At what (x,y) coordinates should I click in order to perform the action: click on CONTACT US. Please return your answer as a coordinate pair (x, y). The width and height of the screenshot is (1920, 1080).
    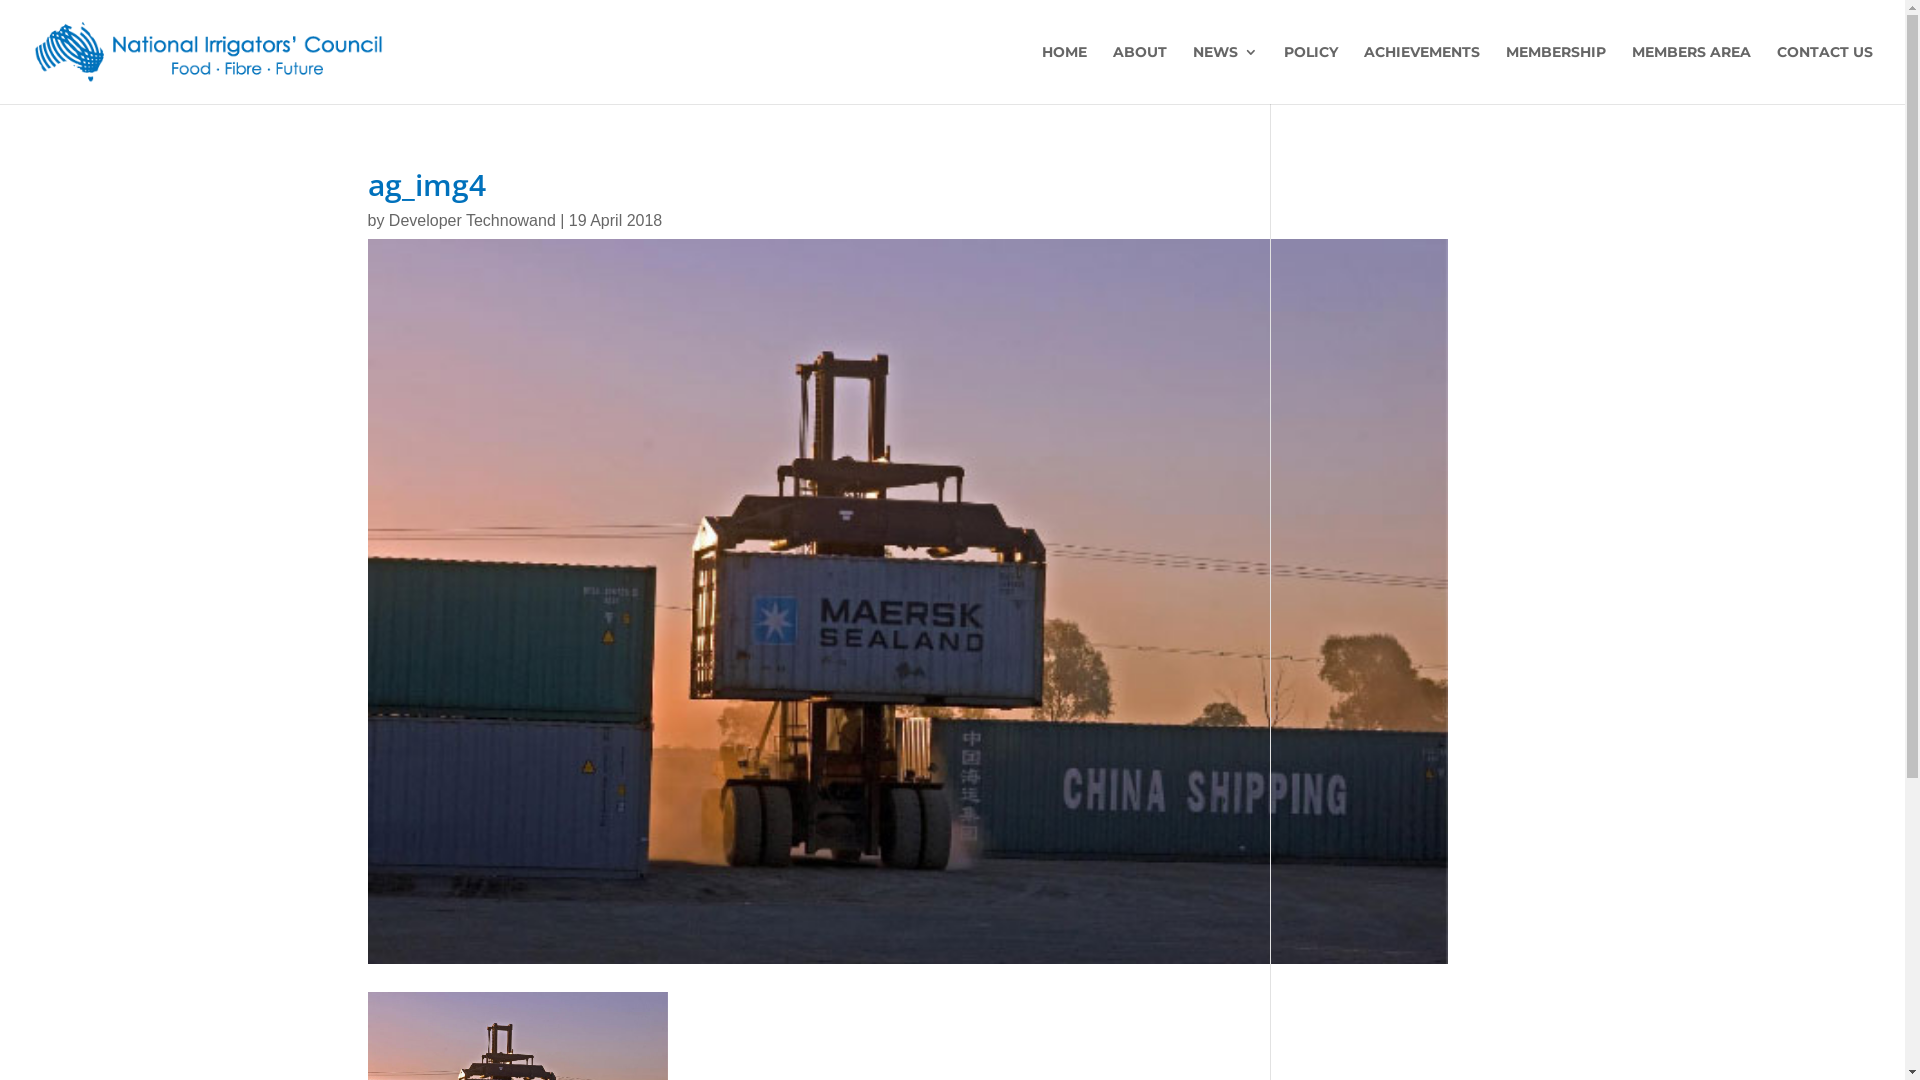
    Looking at the image, I should click on (1825, 74).